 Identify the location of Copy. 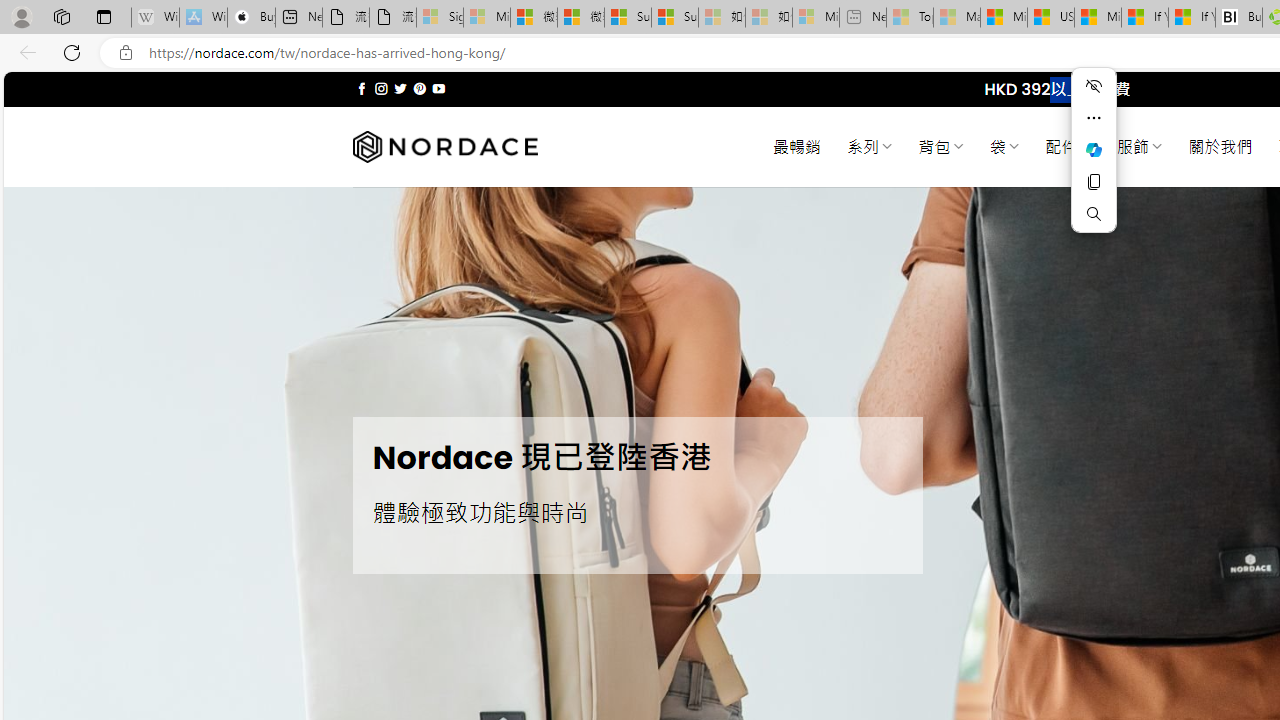
(1094, 182).